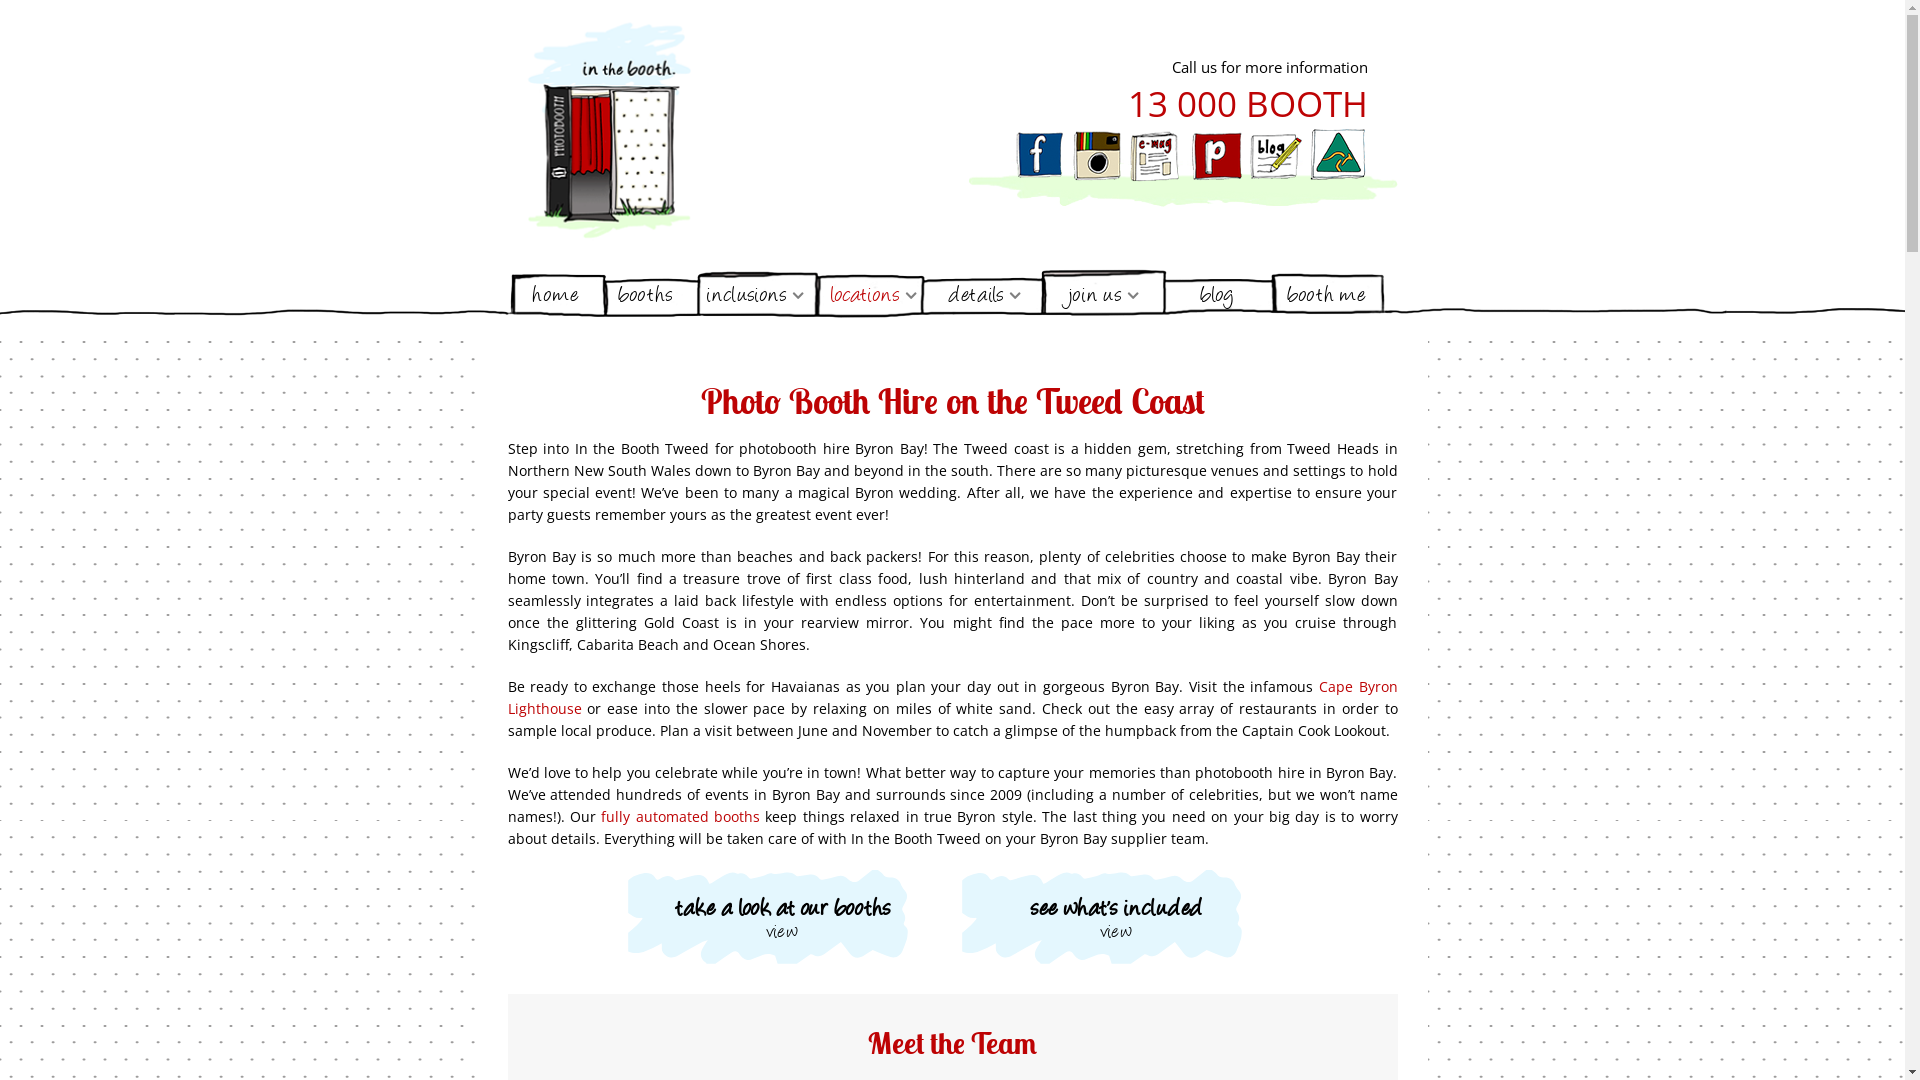 Image resolution: width=1920 pixels, height=1080 pixels. I want to click on booths, so click(646, 296).